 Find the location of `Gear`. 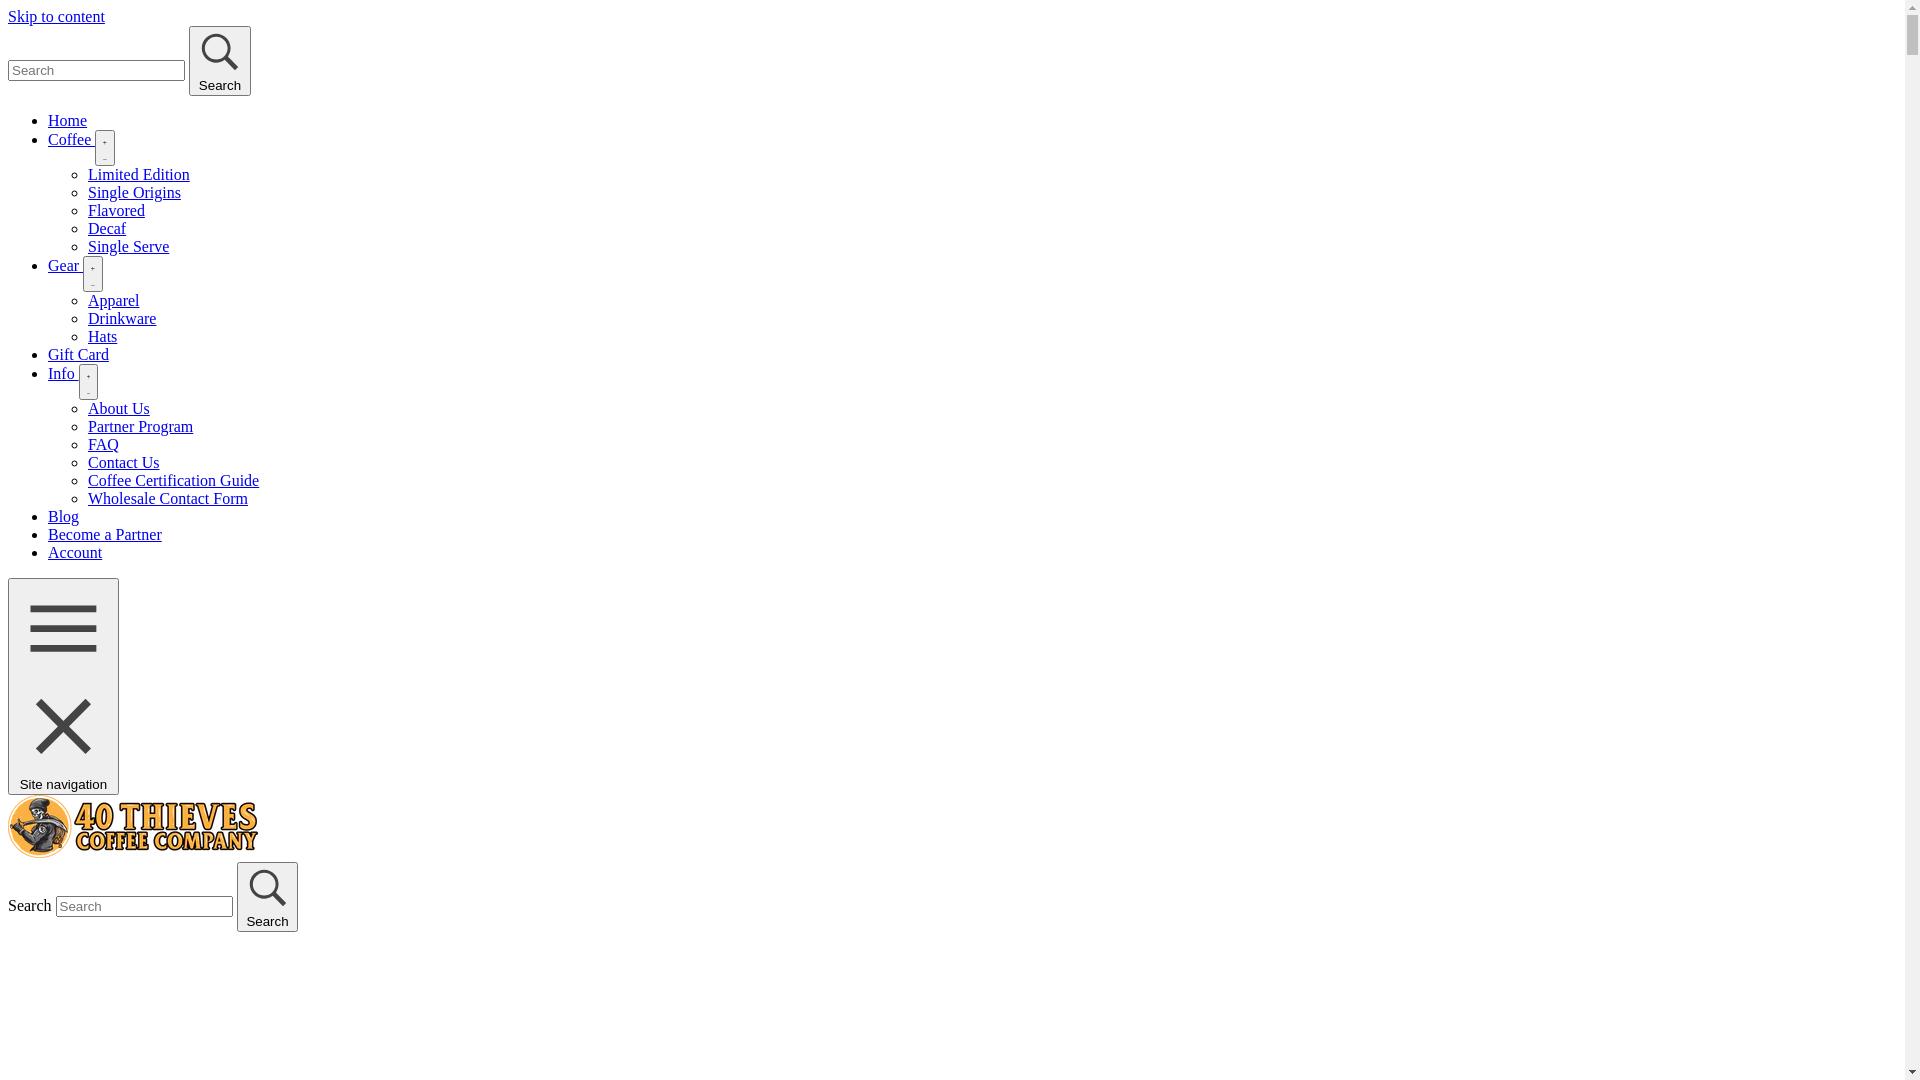

Gear is located at coordinates (66, 266).